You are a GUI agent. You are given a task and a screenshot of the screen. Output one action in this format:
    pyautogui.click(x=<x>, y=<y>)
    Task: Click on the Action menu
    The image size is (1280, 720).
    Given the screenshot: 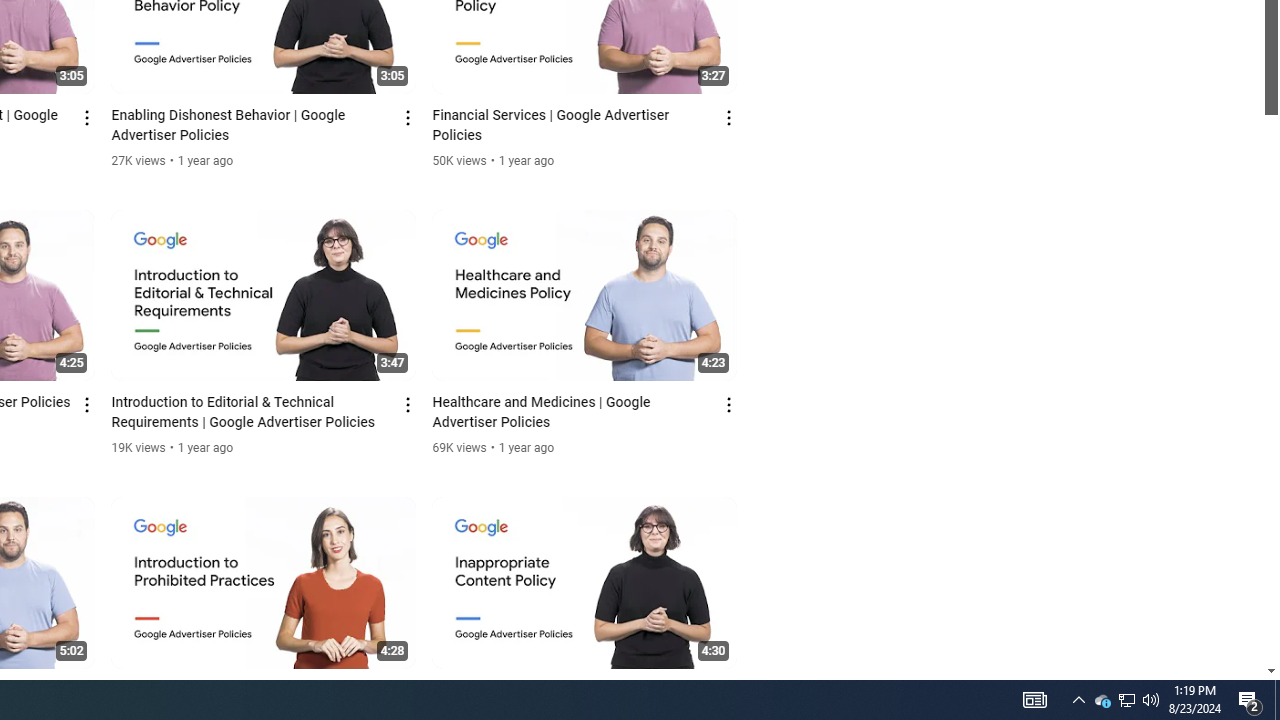 What is the action you would take?
    pyautogui.click(x=730, y=692)
    